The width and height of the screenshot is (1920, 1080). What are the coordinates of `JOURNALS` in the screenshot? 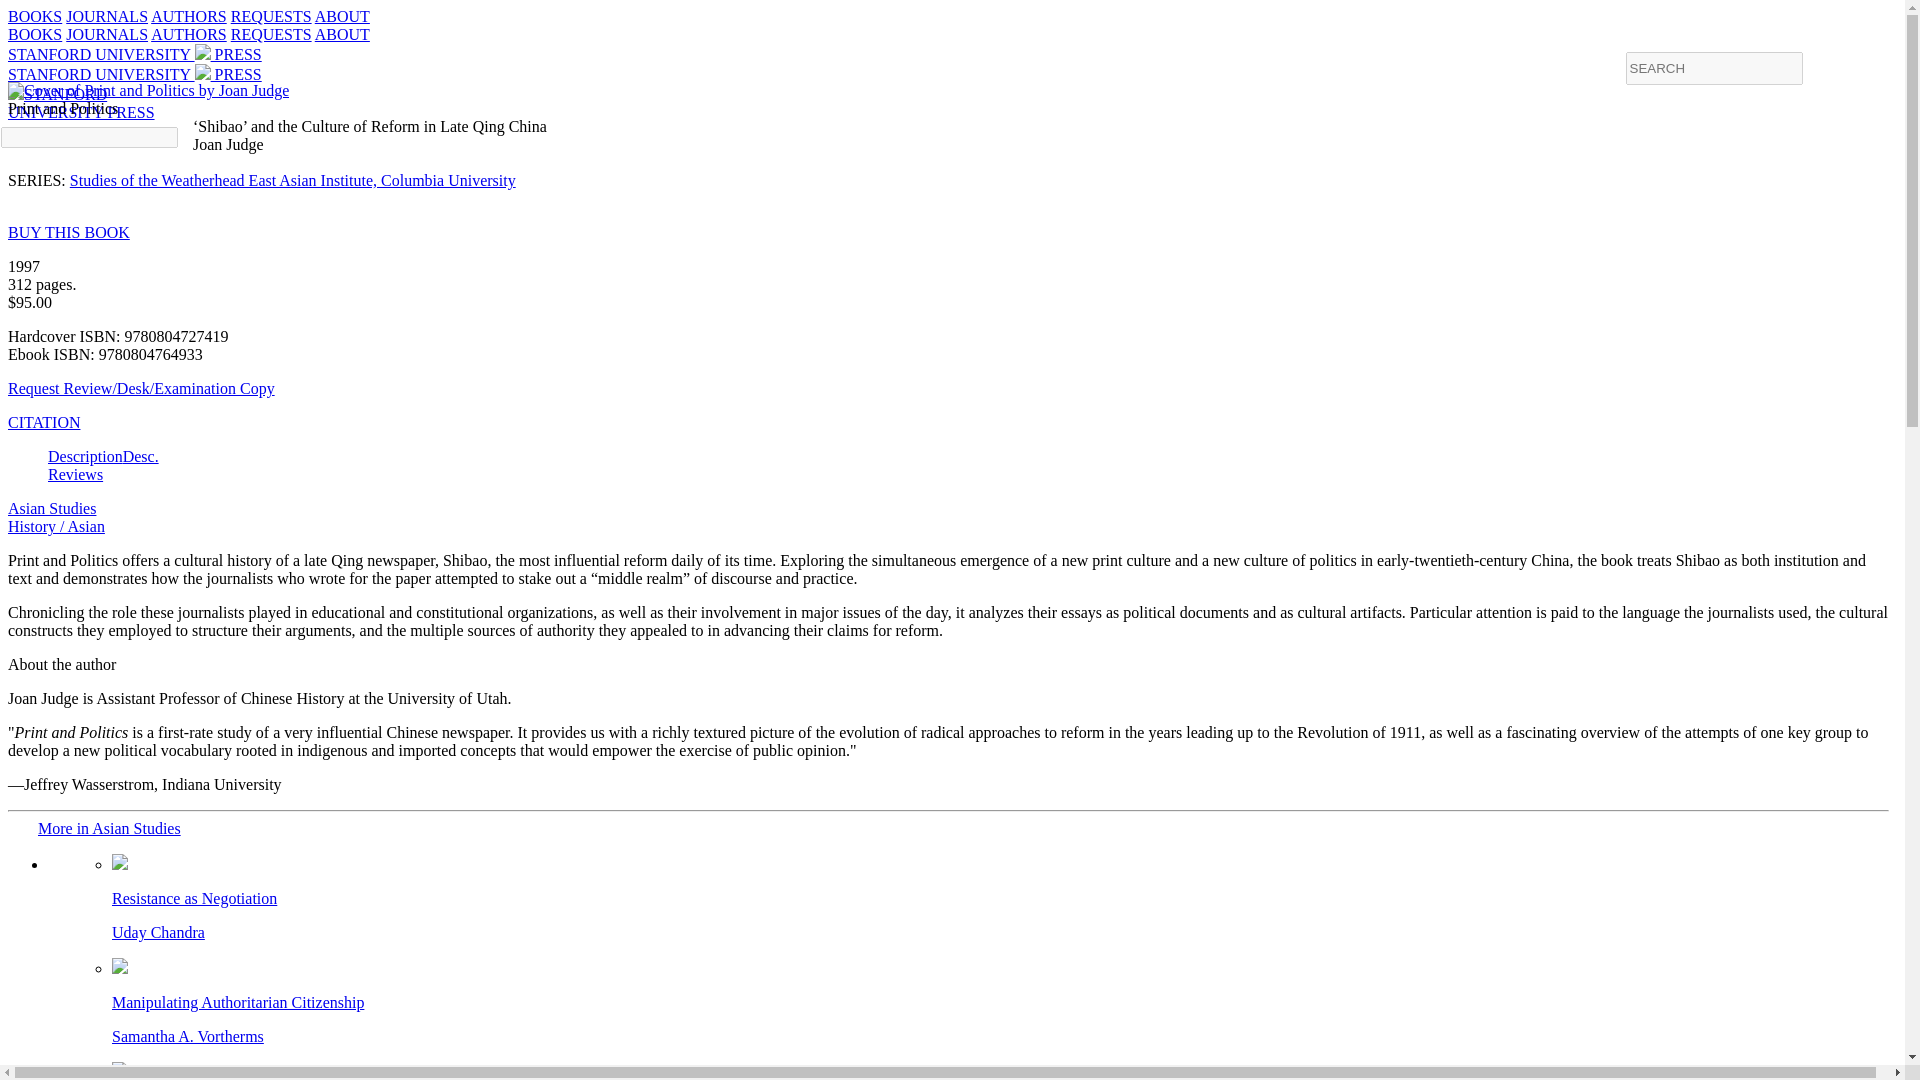 It's located at (188, 34).